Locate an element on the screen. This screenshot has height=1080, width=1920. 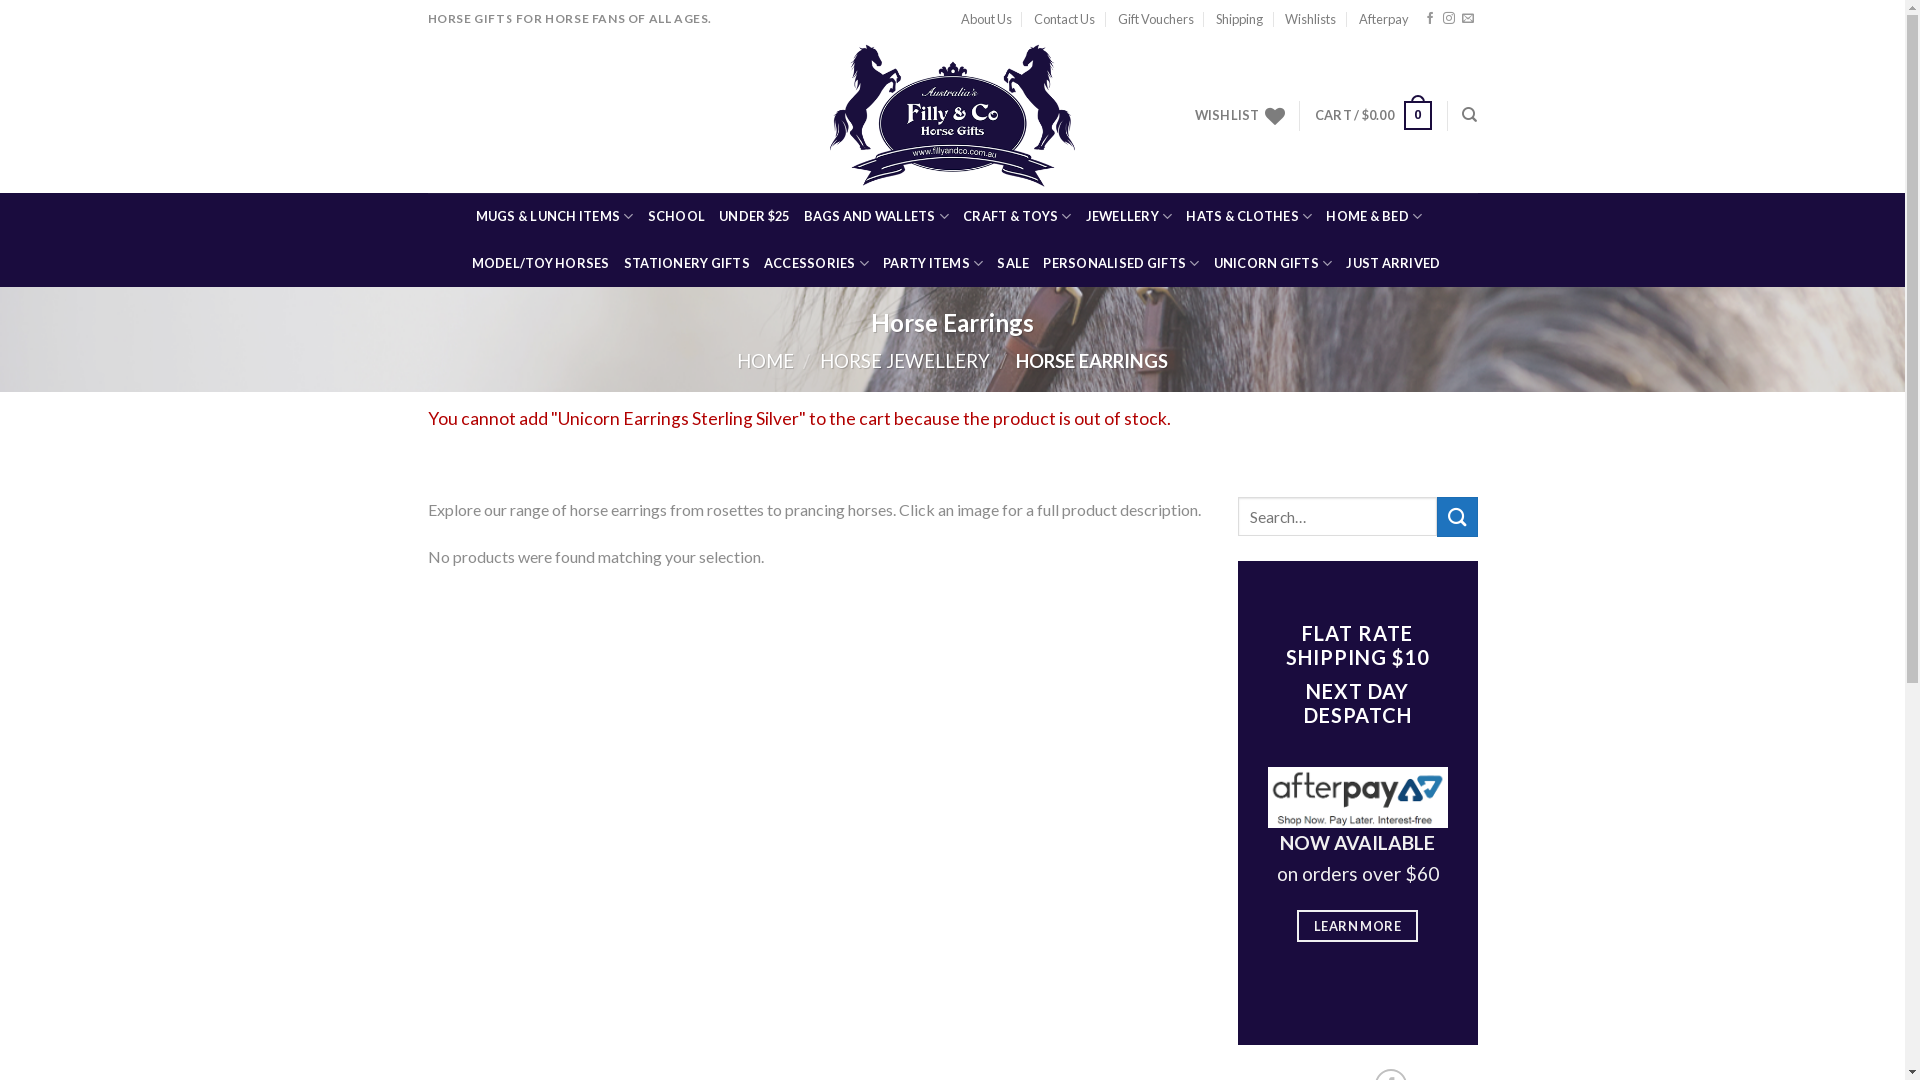
Follow on Facebook is located at coordinates (1430, 19).